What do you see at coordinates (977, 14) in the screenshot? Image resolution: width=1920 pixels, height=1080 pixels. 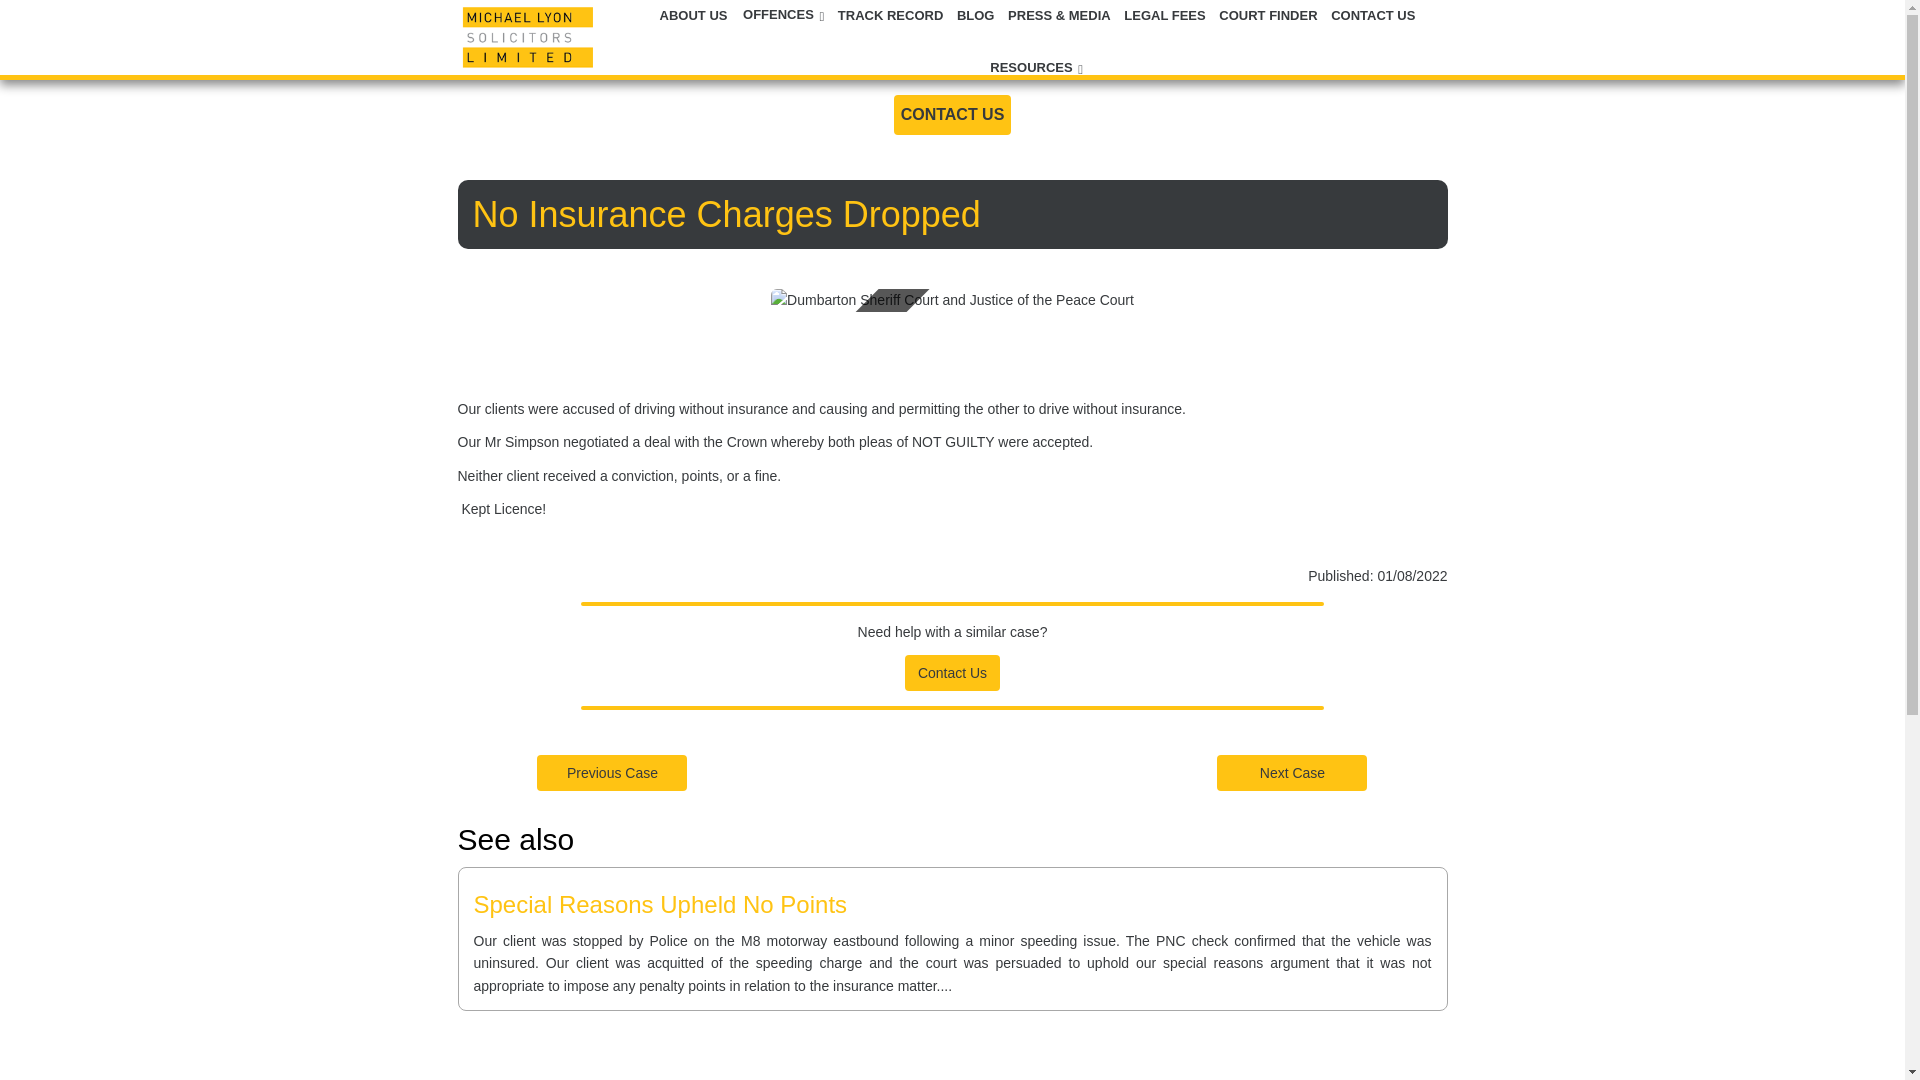 I see `BLOG` at bounding box center [977, 14].